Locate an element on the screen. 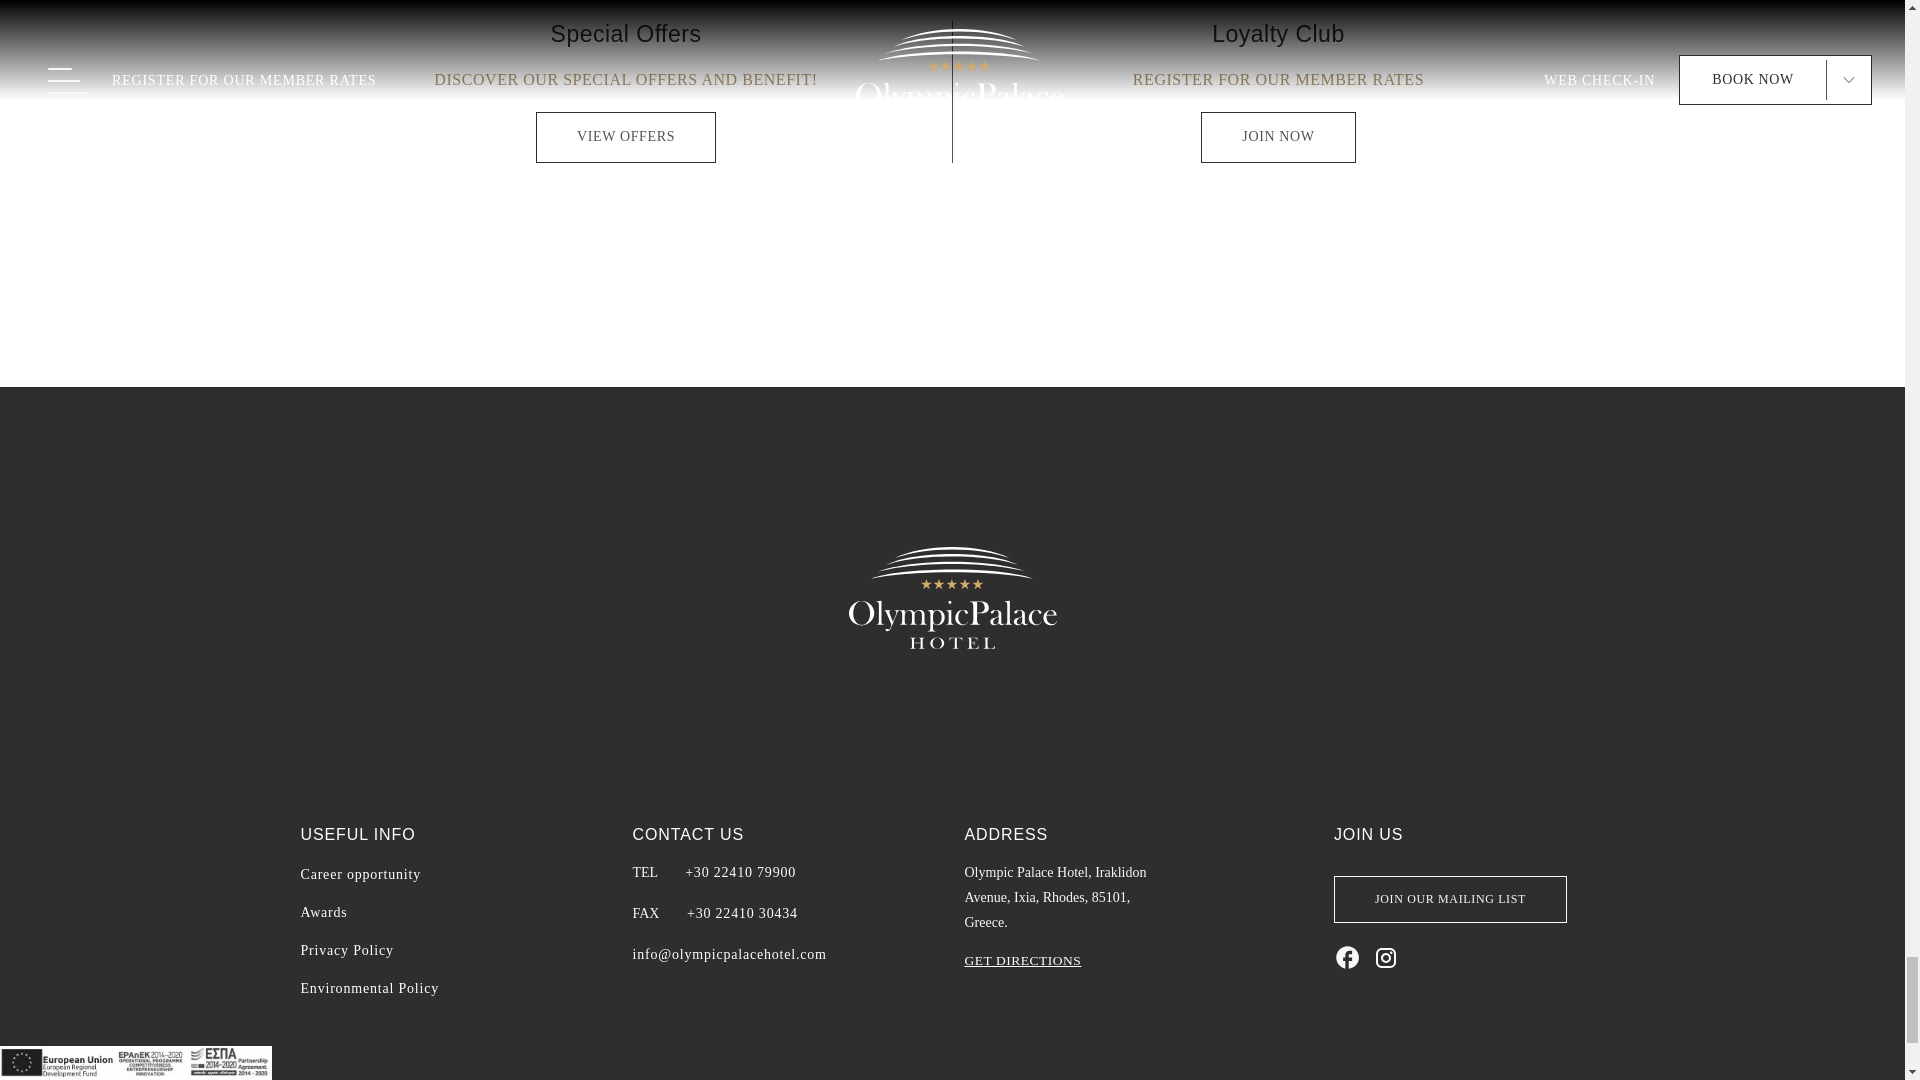 Image resolution: width=1920 pixels, height=1080 pixels. VIEW OFFERS is located at coordinates (626, 137).